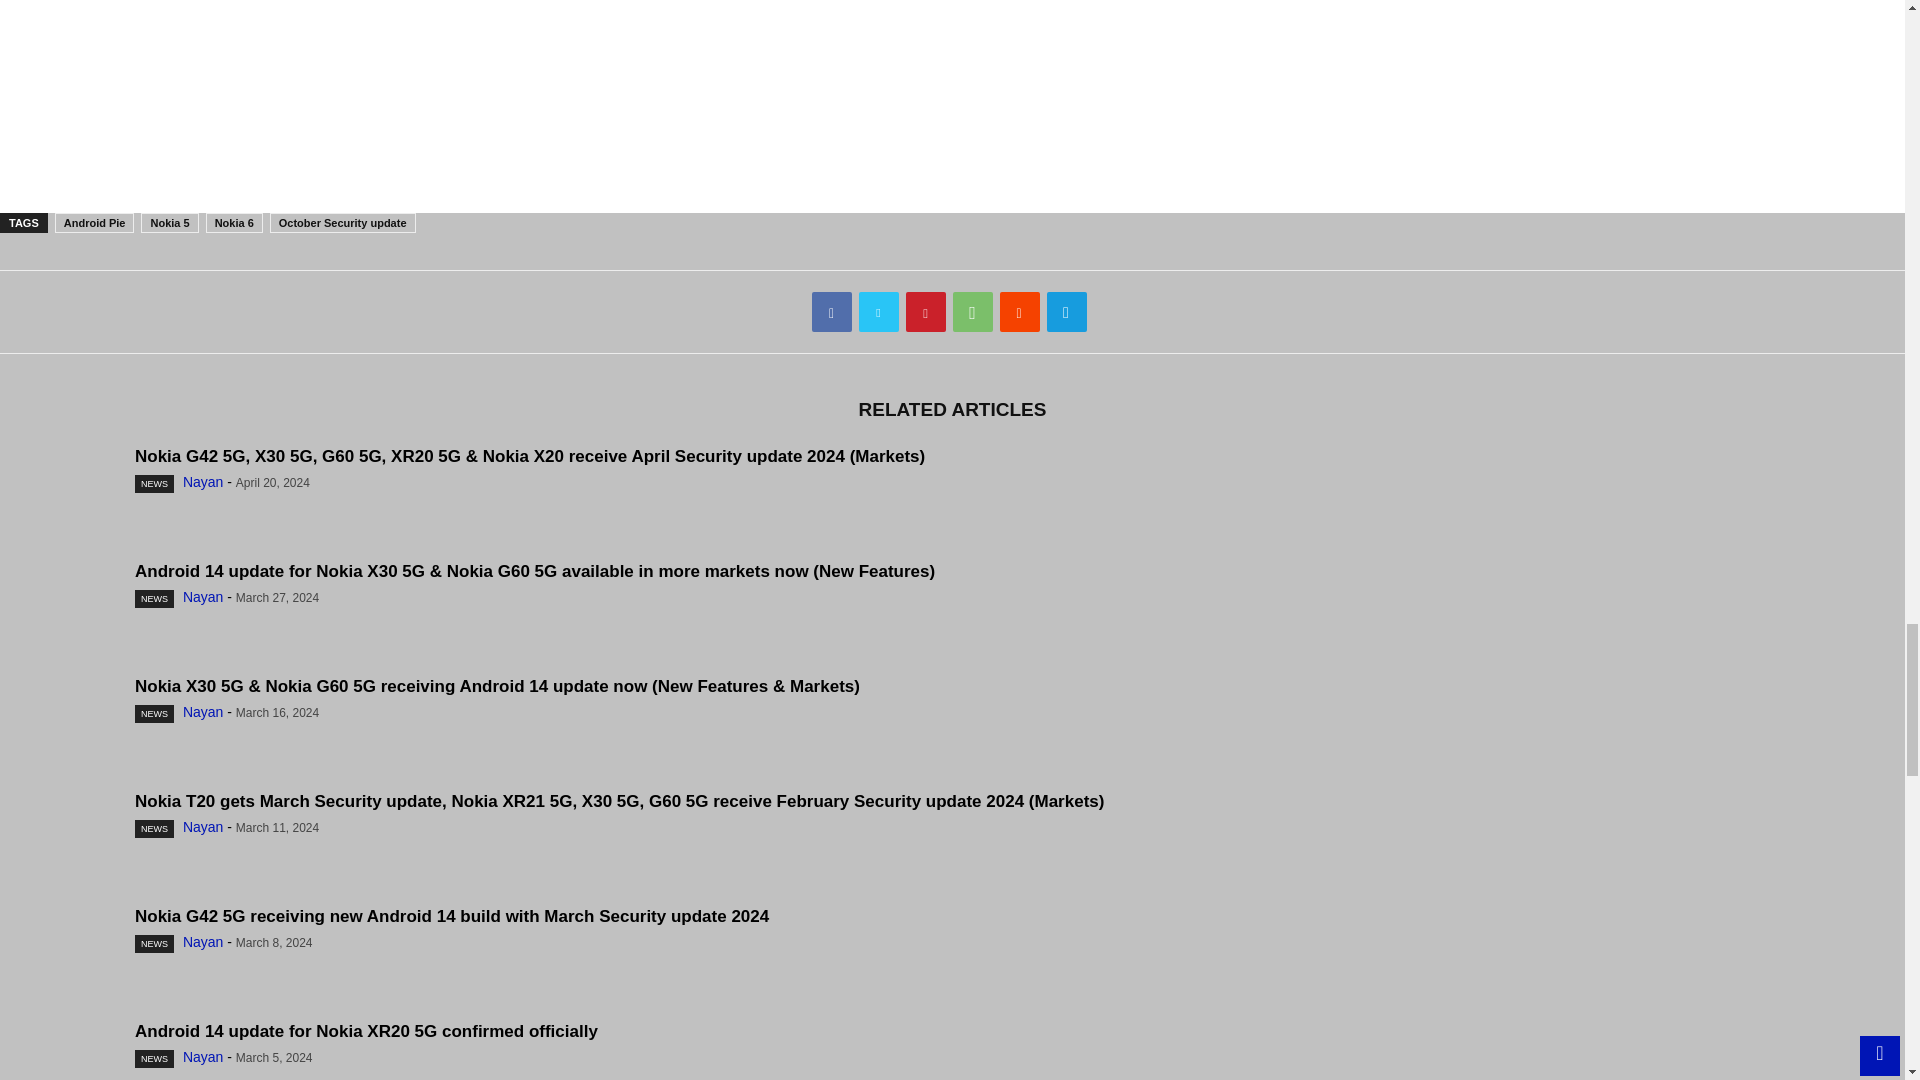  What do you see at coordinates (1020, 311) in the screenshot?
I see `ReddIt` at bounding box center [1020, 311].